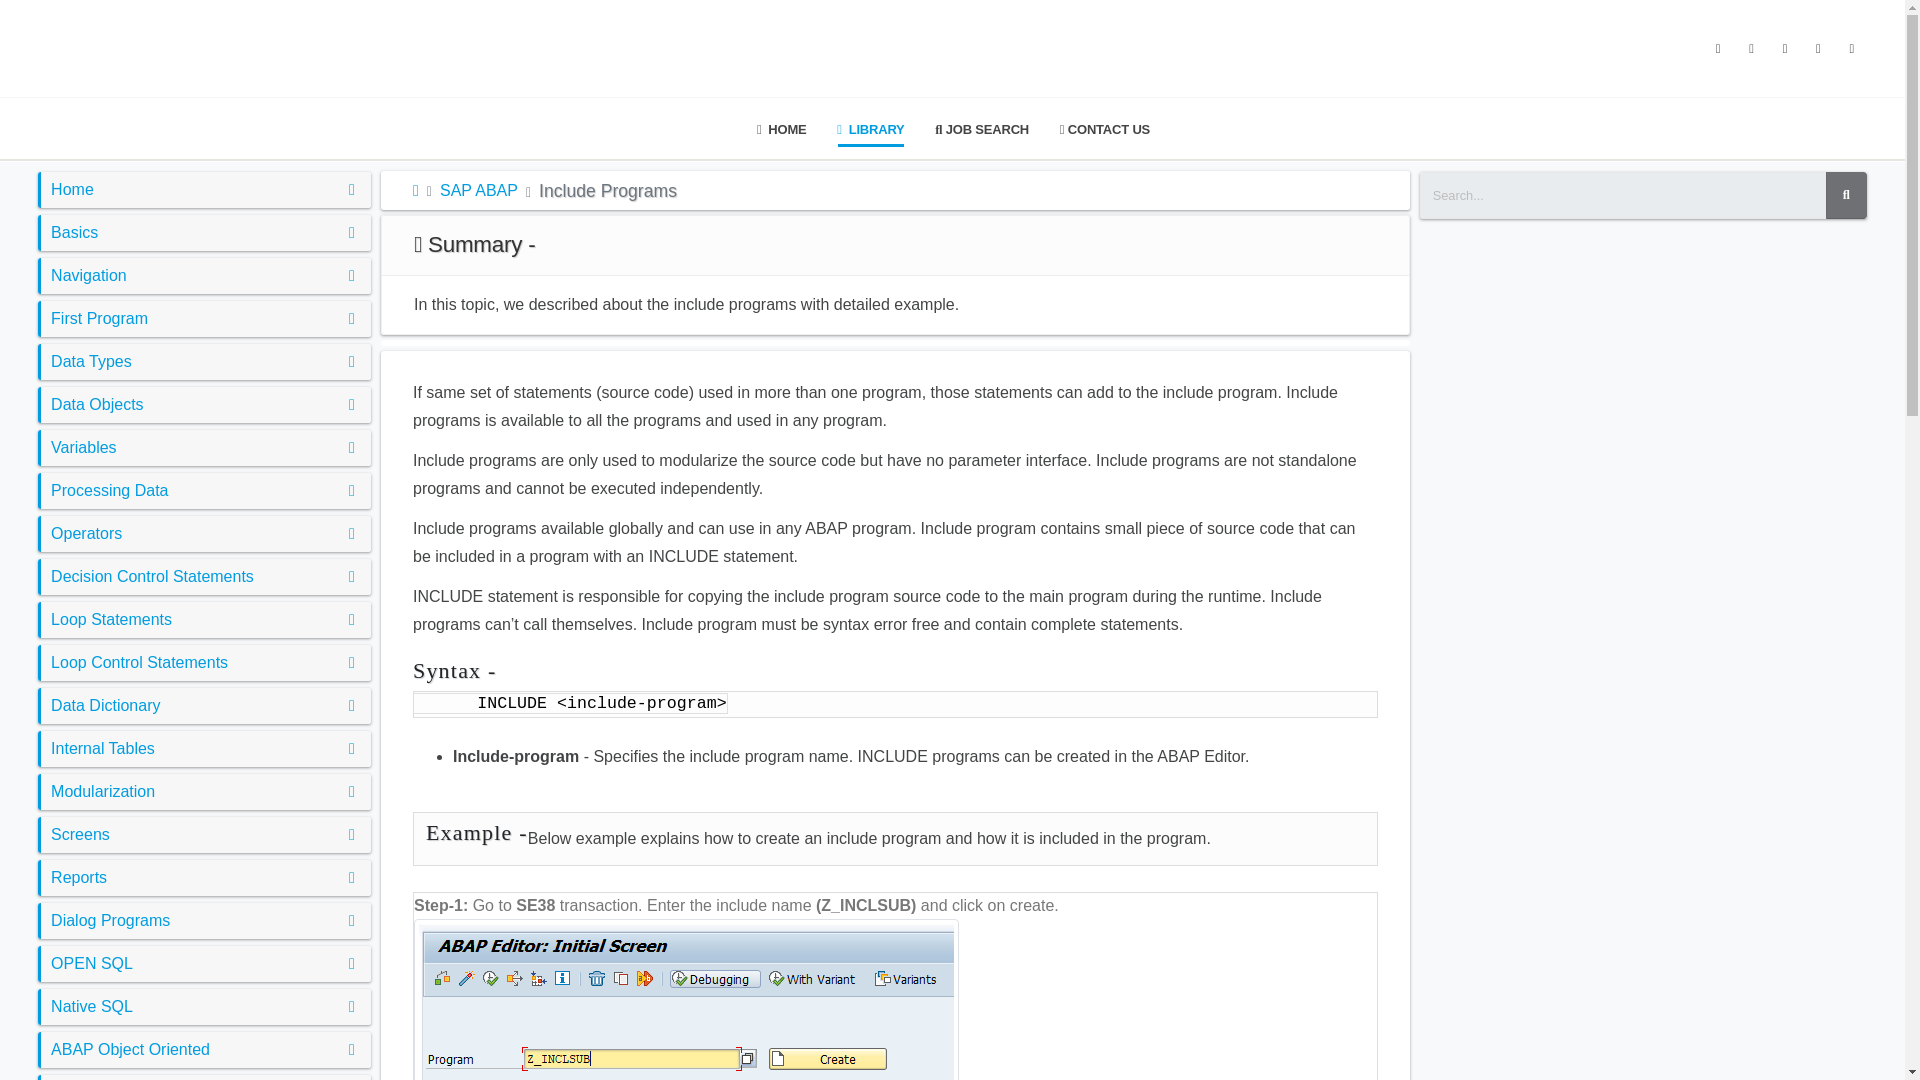  I want to click on   HOME, so click(782, 129).